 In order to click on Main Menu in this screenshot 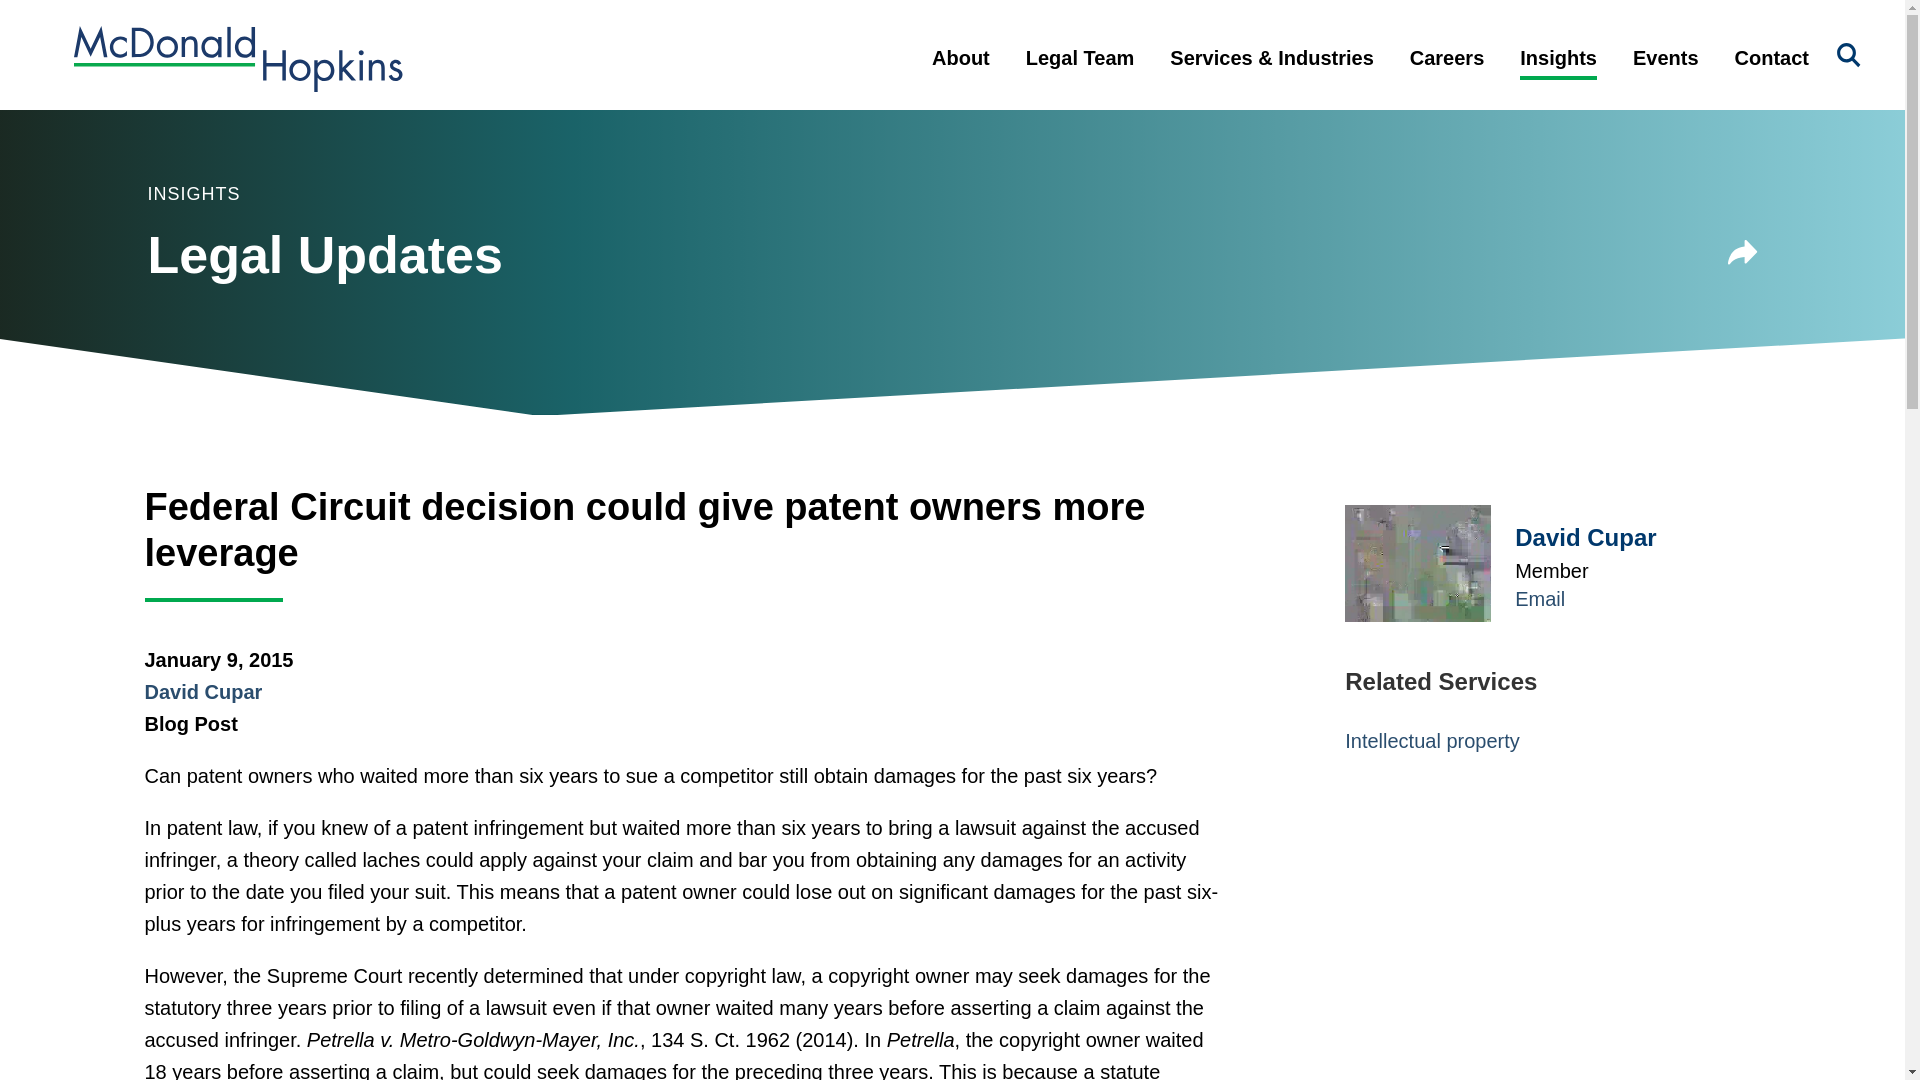, I will do `click(888, 26)`.